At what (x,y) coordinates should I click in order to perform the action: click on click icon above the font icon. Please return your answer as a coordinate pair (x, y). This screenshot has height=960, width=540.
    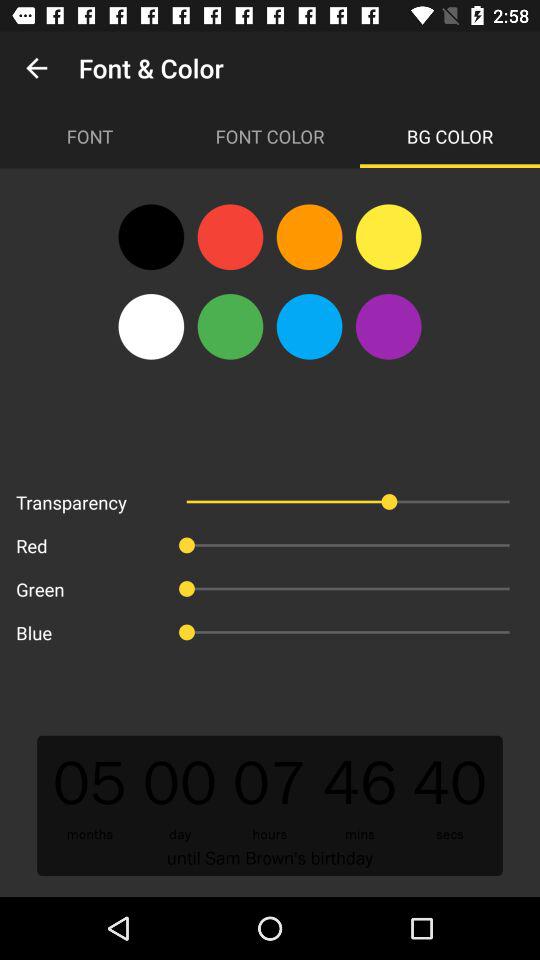
    Looking at the image, I should click on (36, 68).